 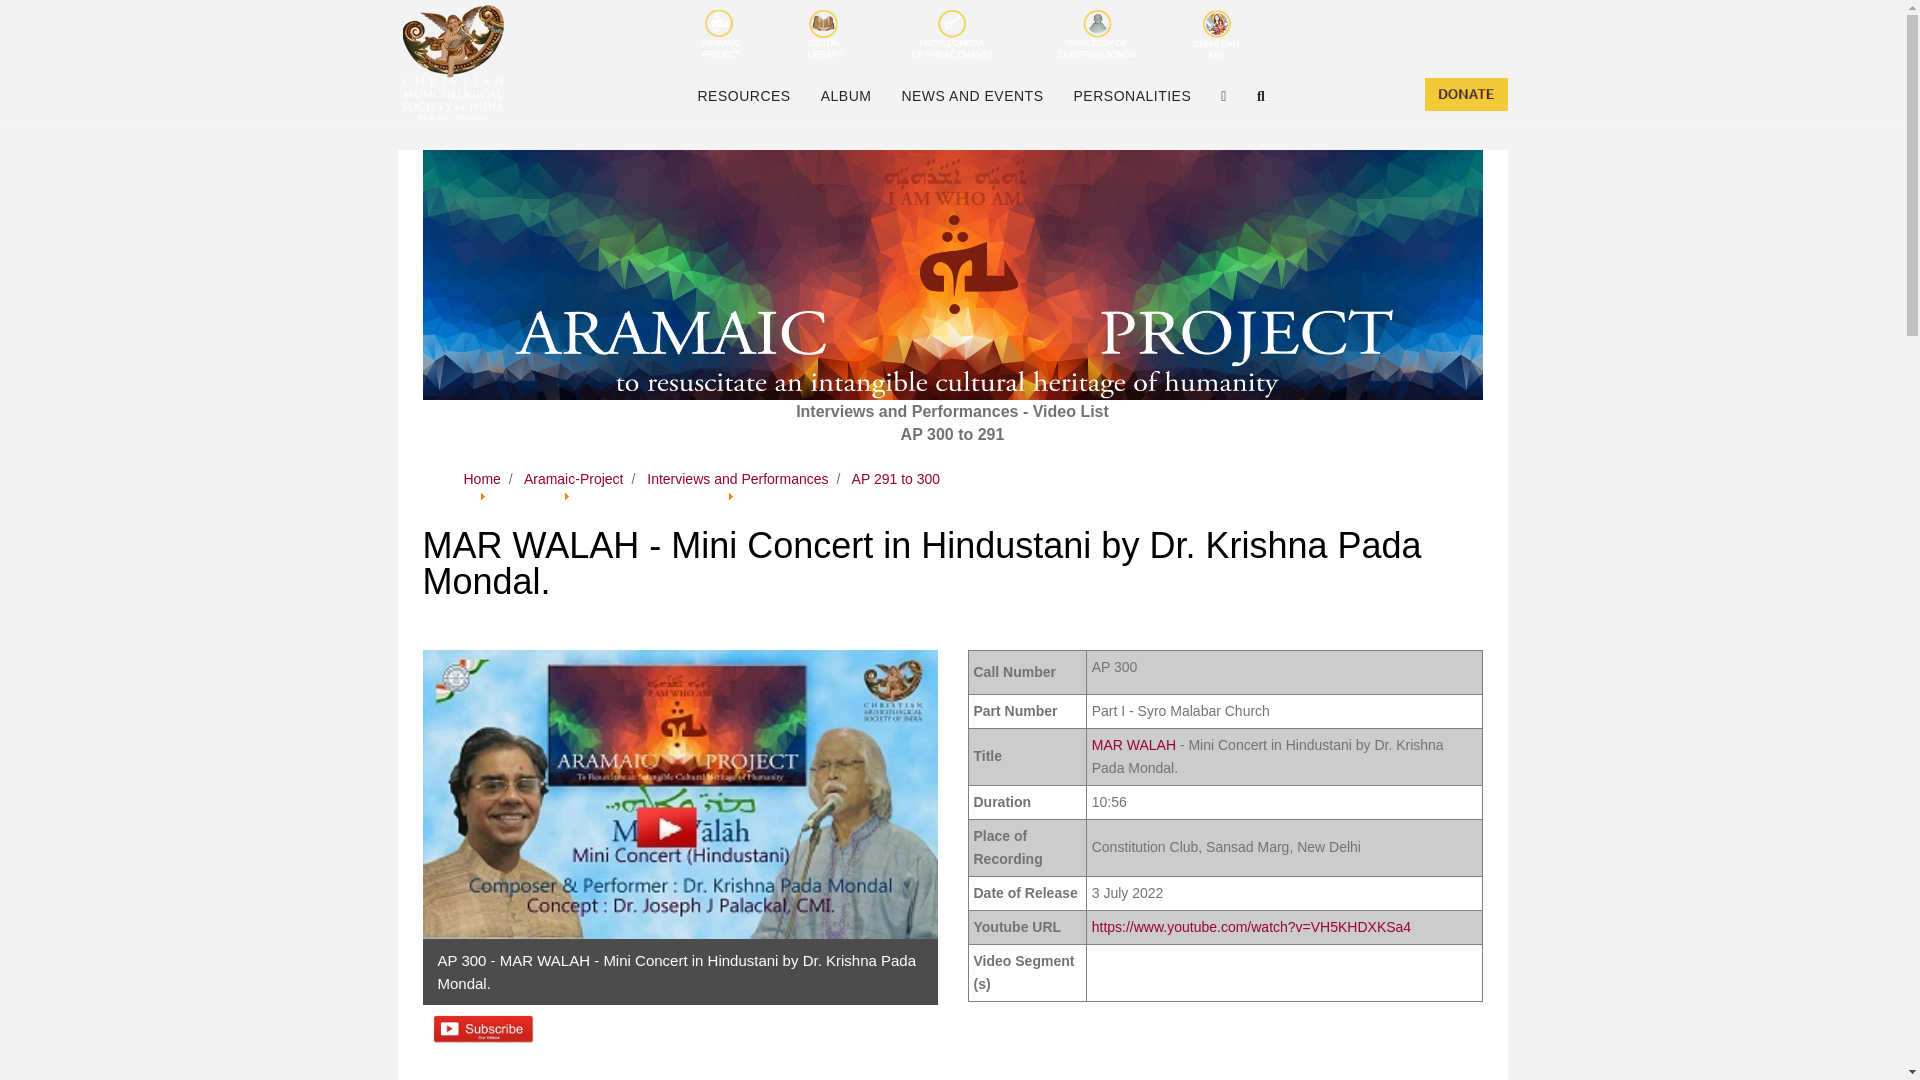 What do you see at coordinates (846, 96) in the screenshot?
I see `ALBUM` at bounding box center [846, 96].